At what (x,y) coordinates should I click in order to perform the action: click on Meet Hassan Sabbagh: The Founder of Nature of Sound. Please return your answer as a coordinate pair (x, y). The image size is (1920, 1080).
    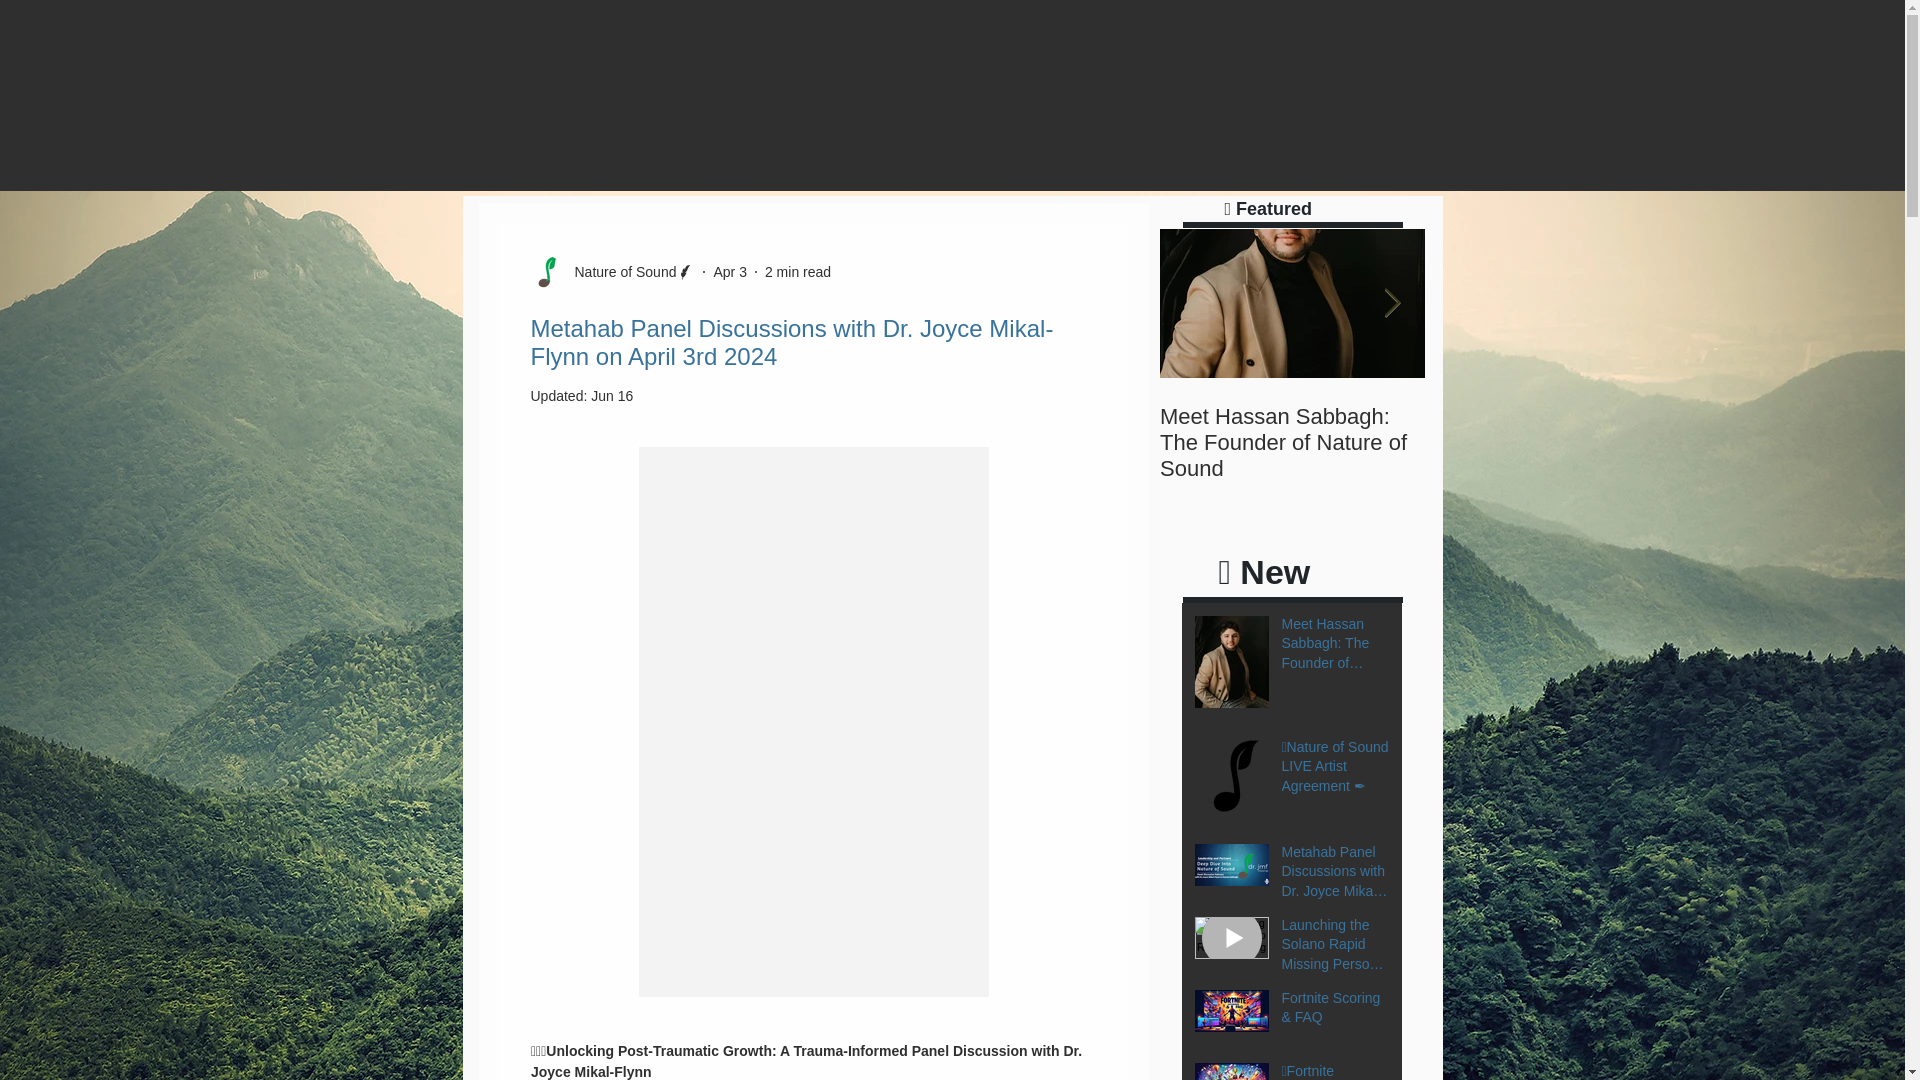
    Looking at the image, I should click on (1336, 648).